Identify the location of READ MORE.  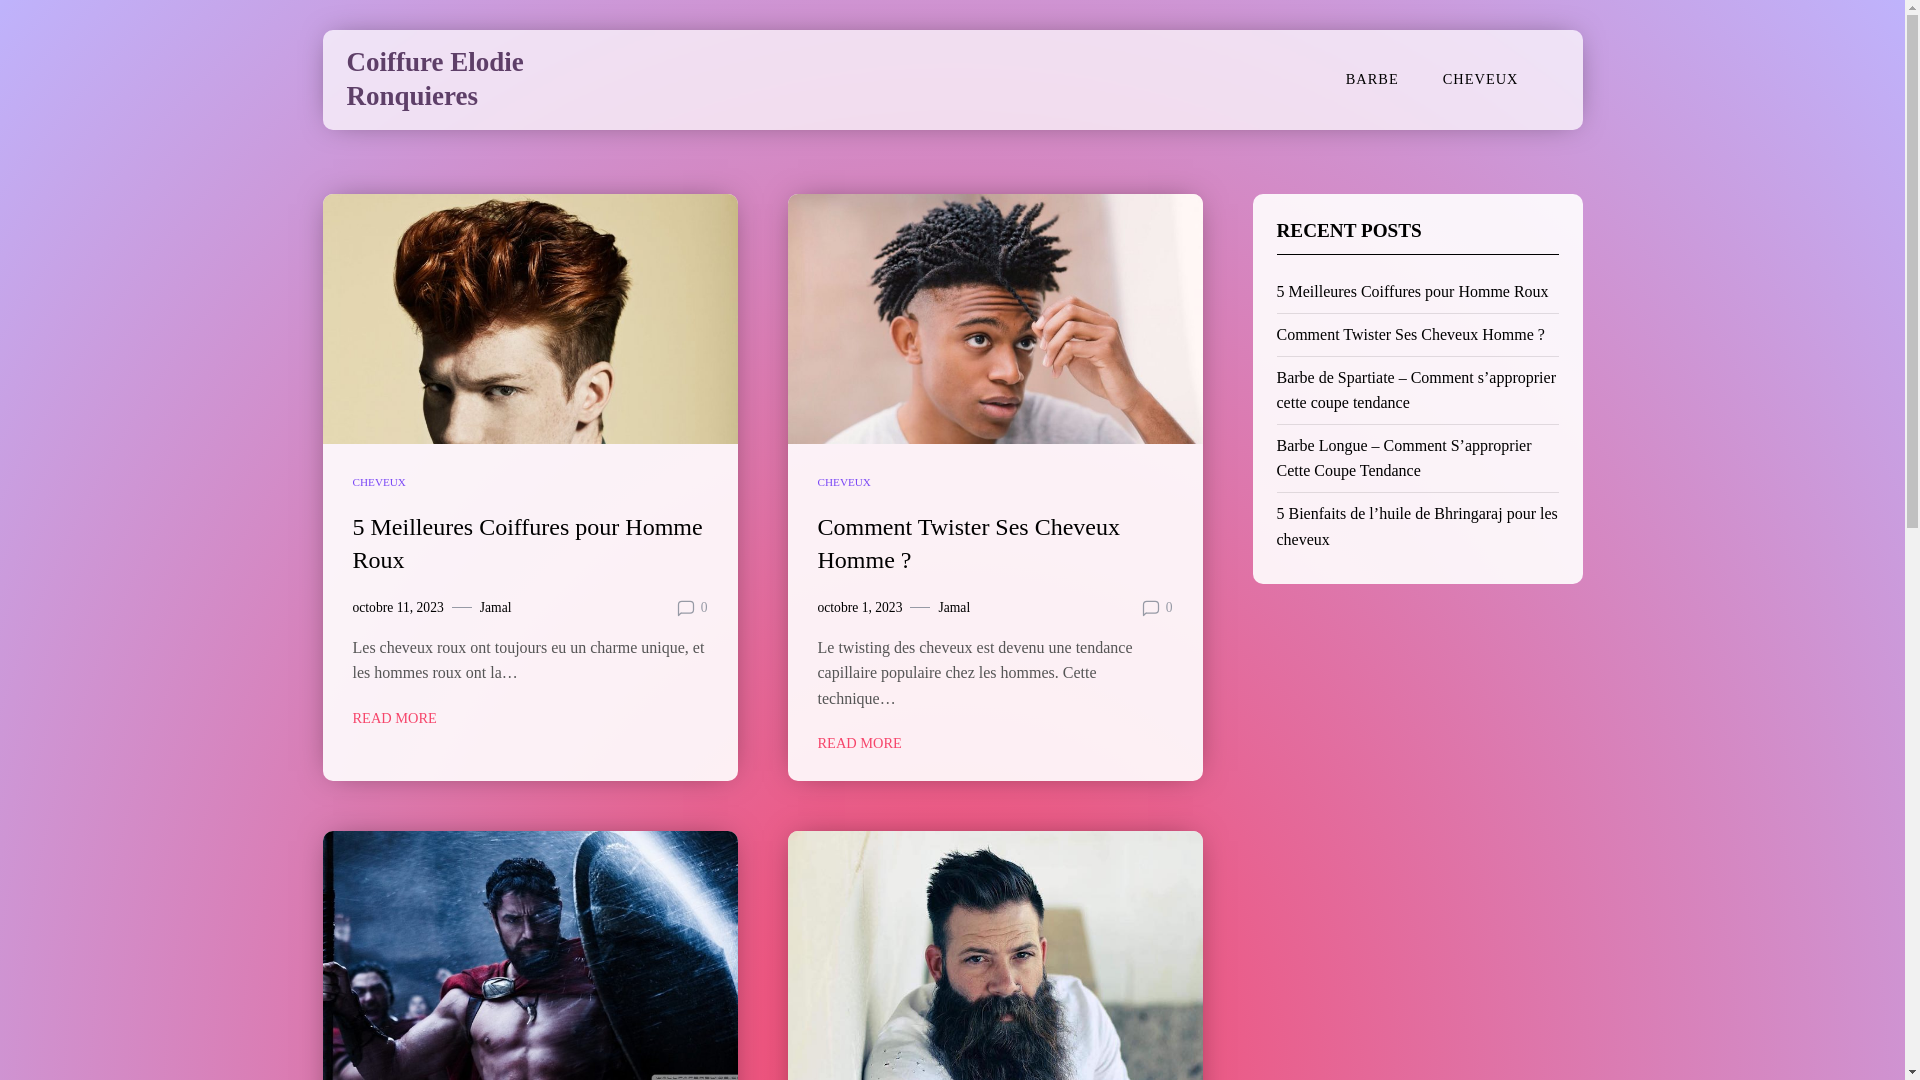
(394, 718).